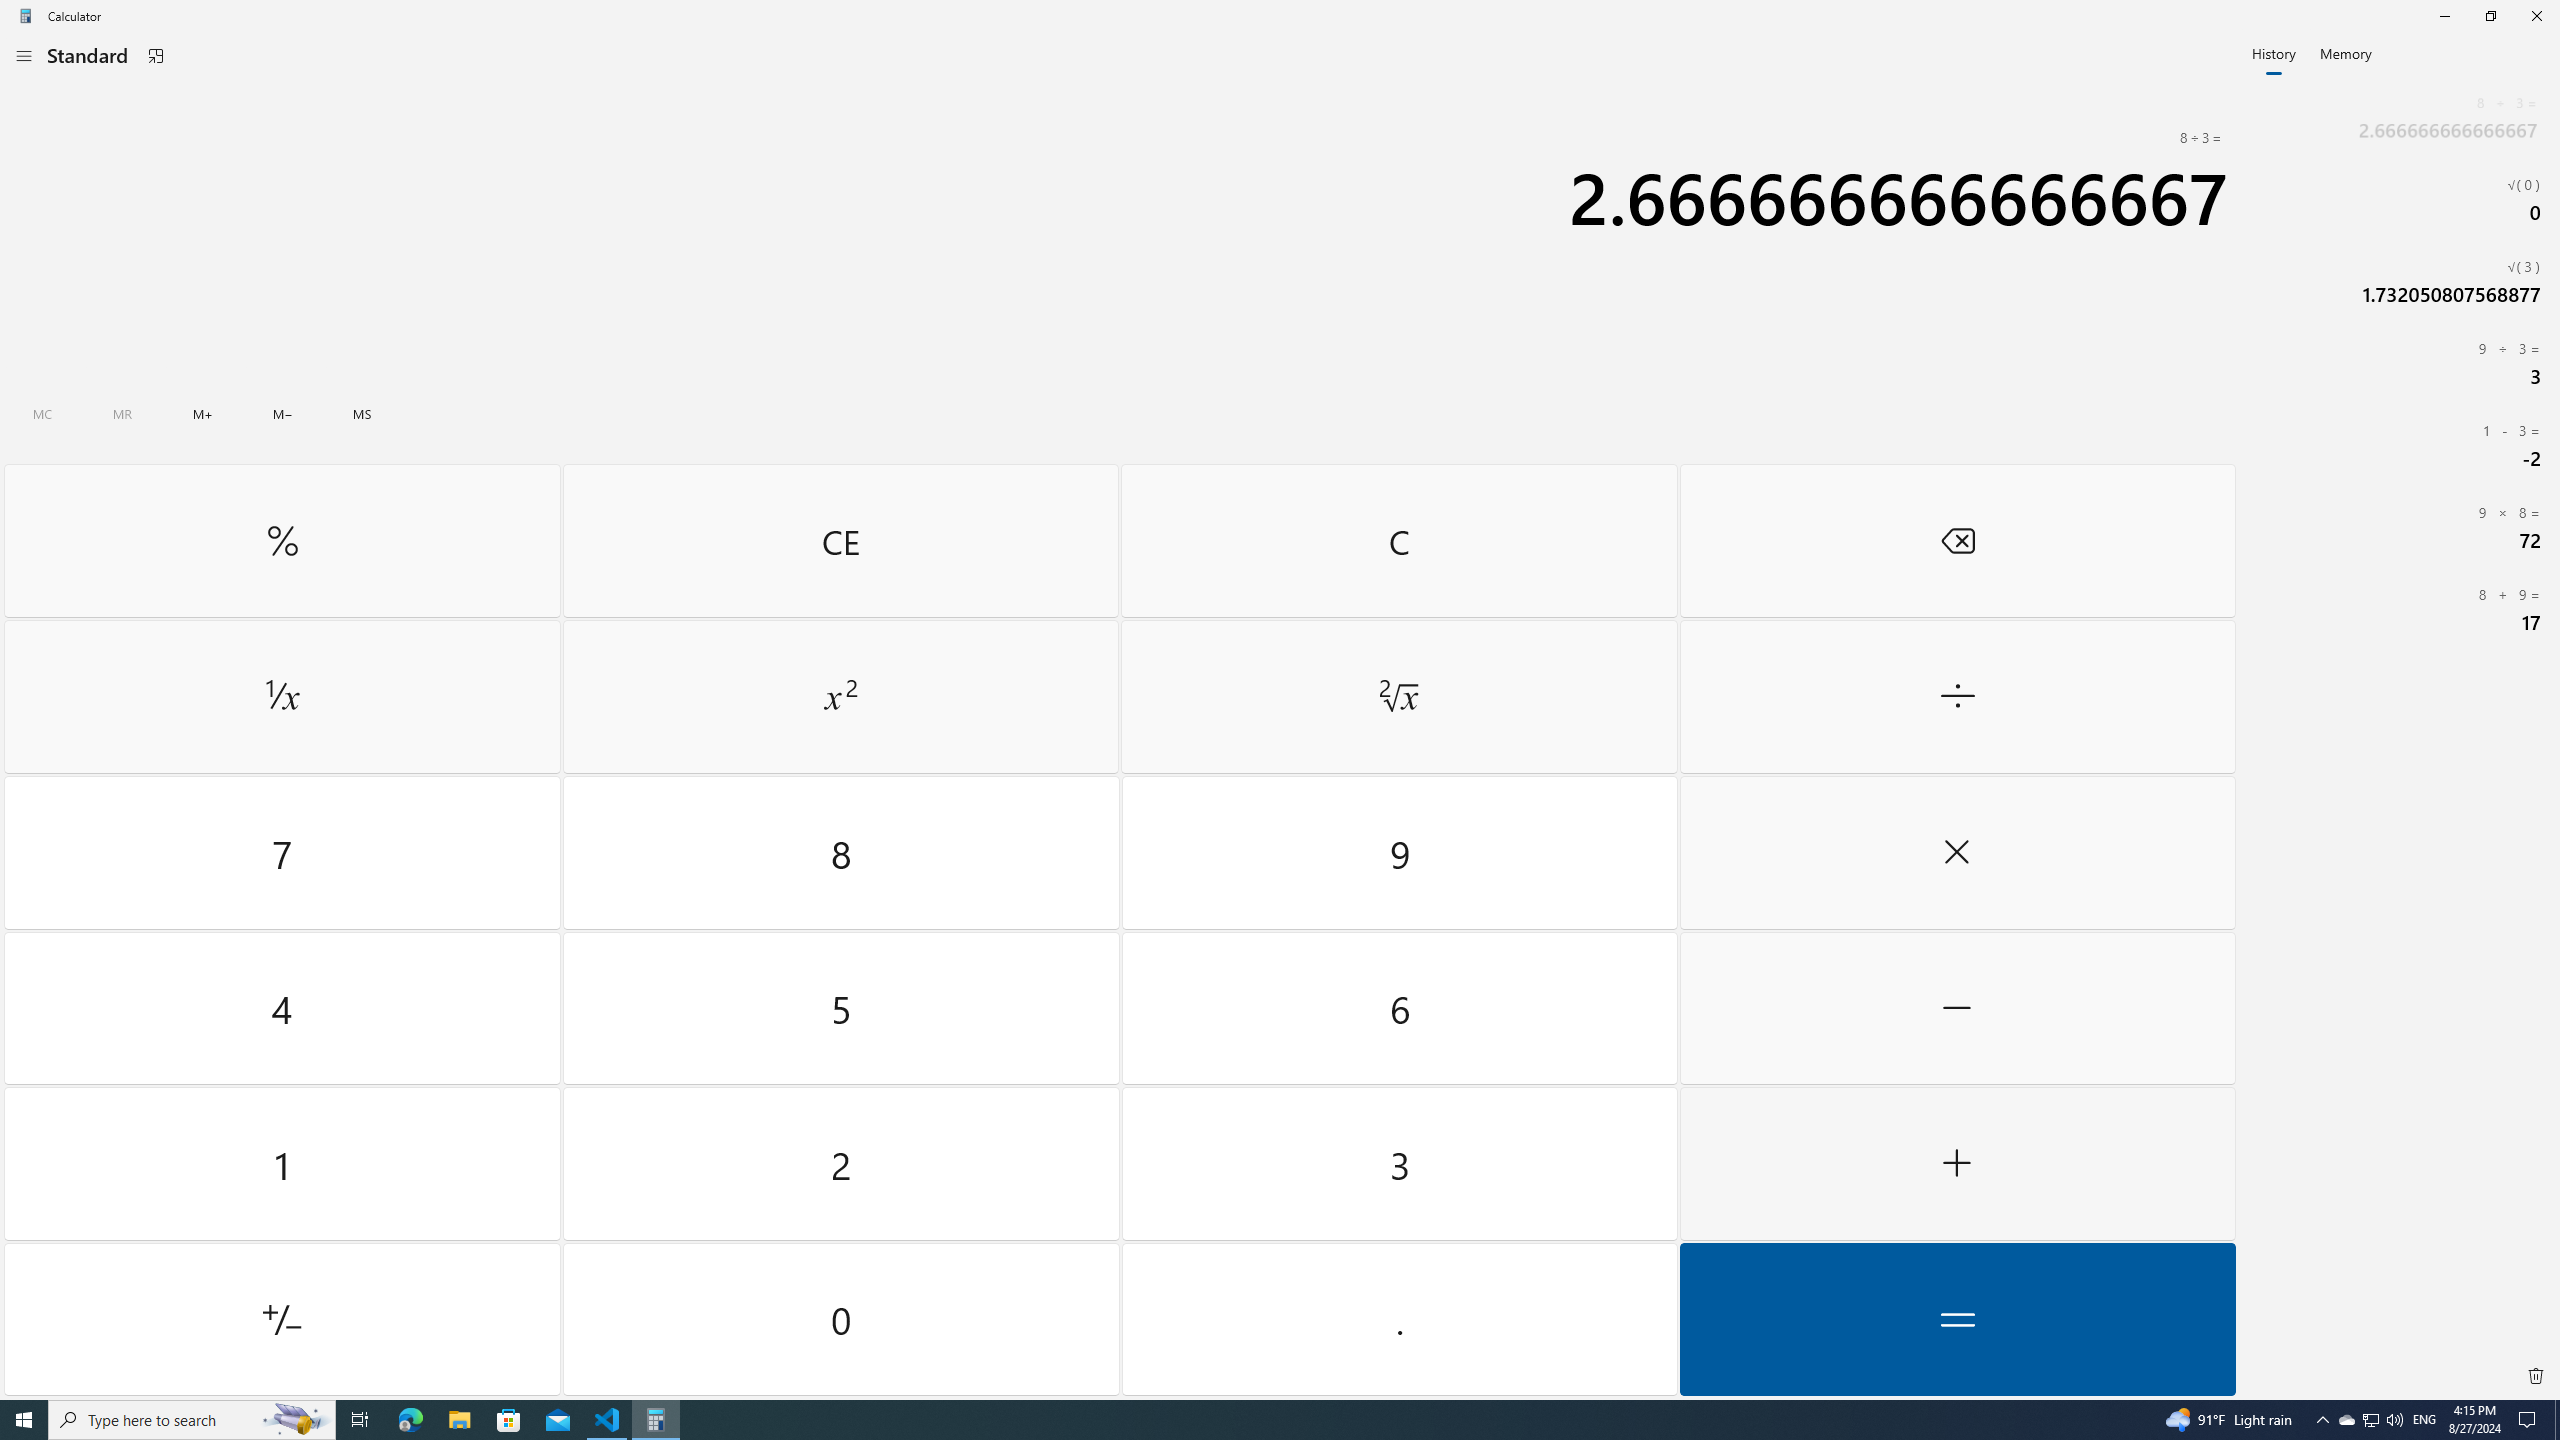  I want to click on Open Navigation, so click(24, 55).